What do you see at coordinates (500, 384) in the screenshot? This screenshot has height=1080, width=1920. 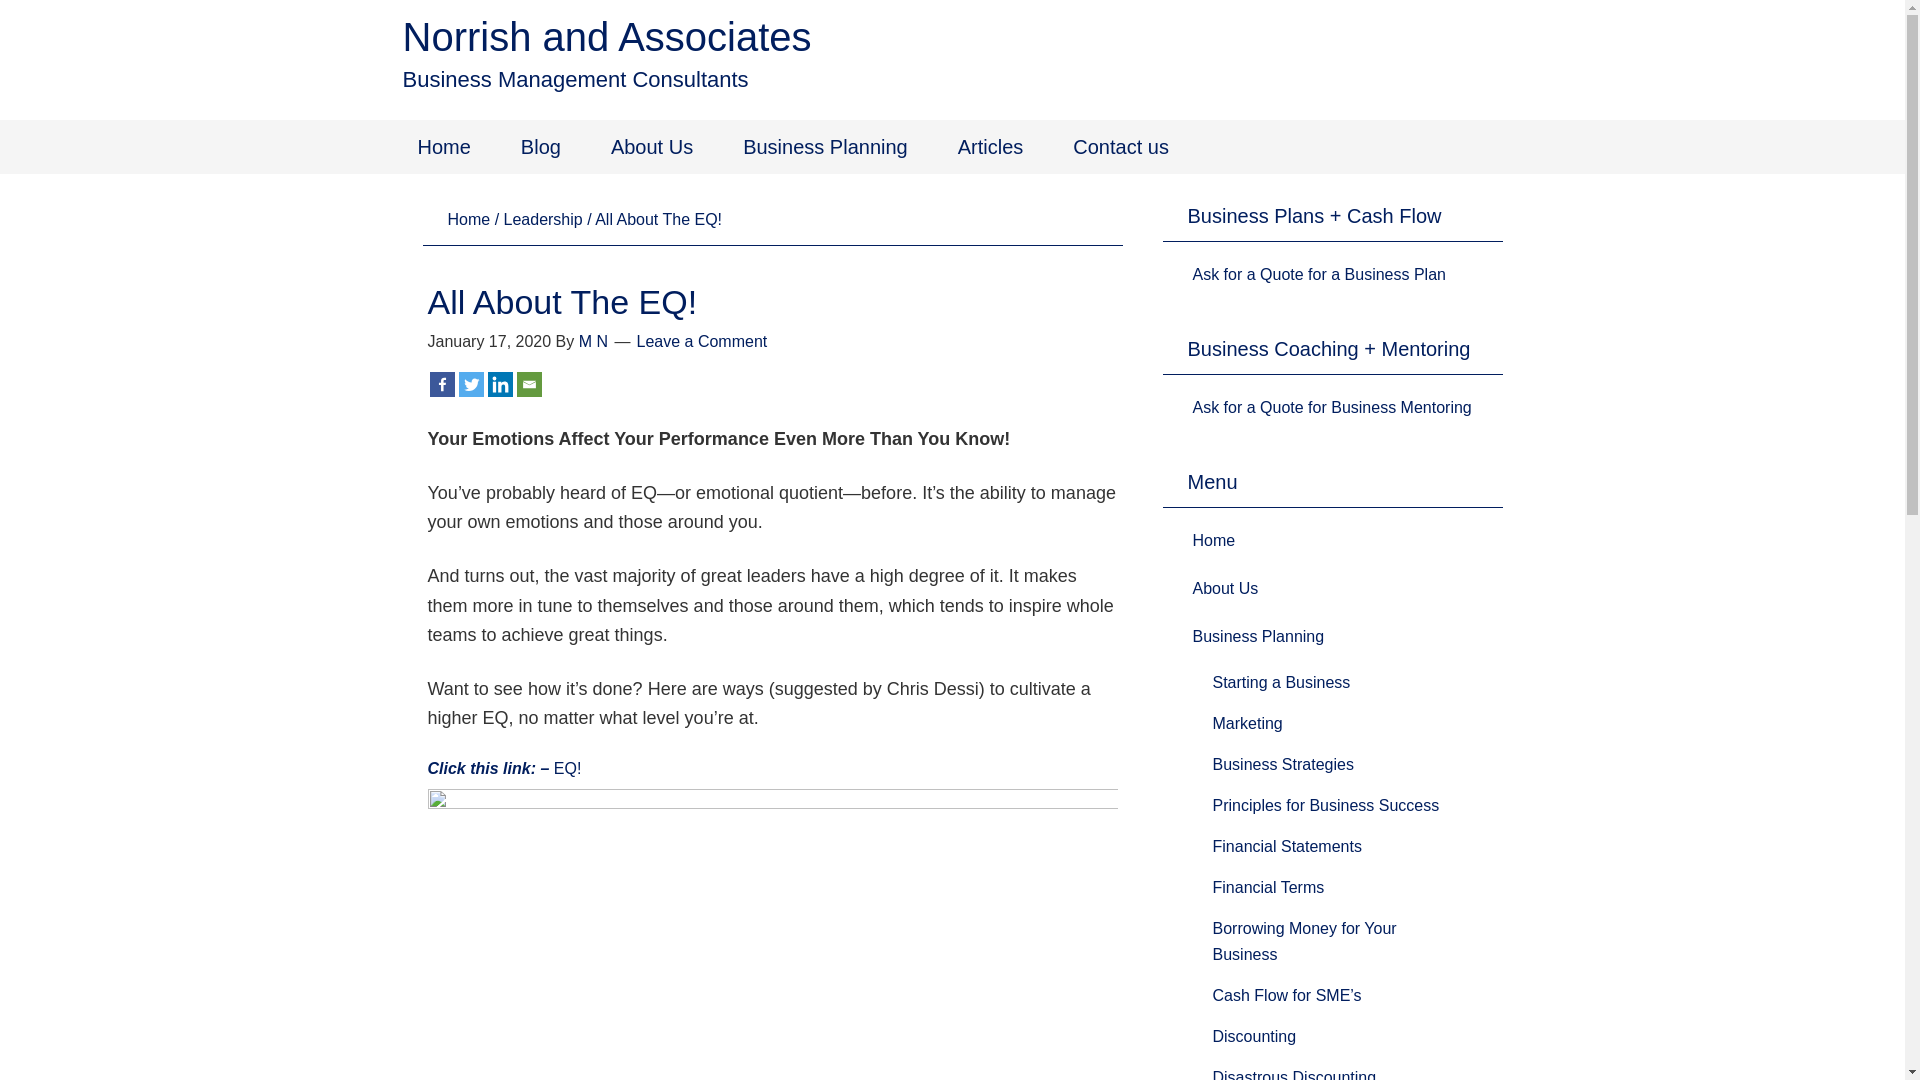 I see `Linkedin` at bounding box center [500, 384].